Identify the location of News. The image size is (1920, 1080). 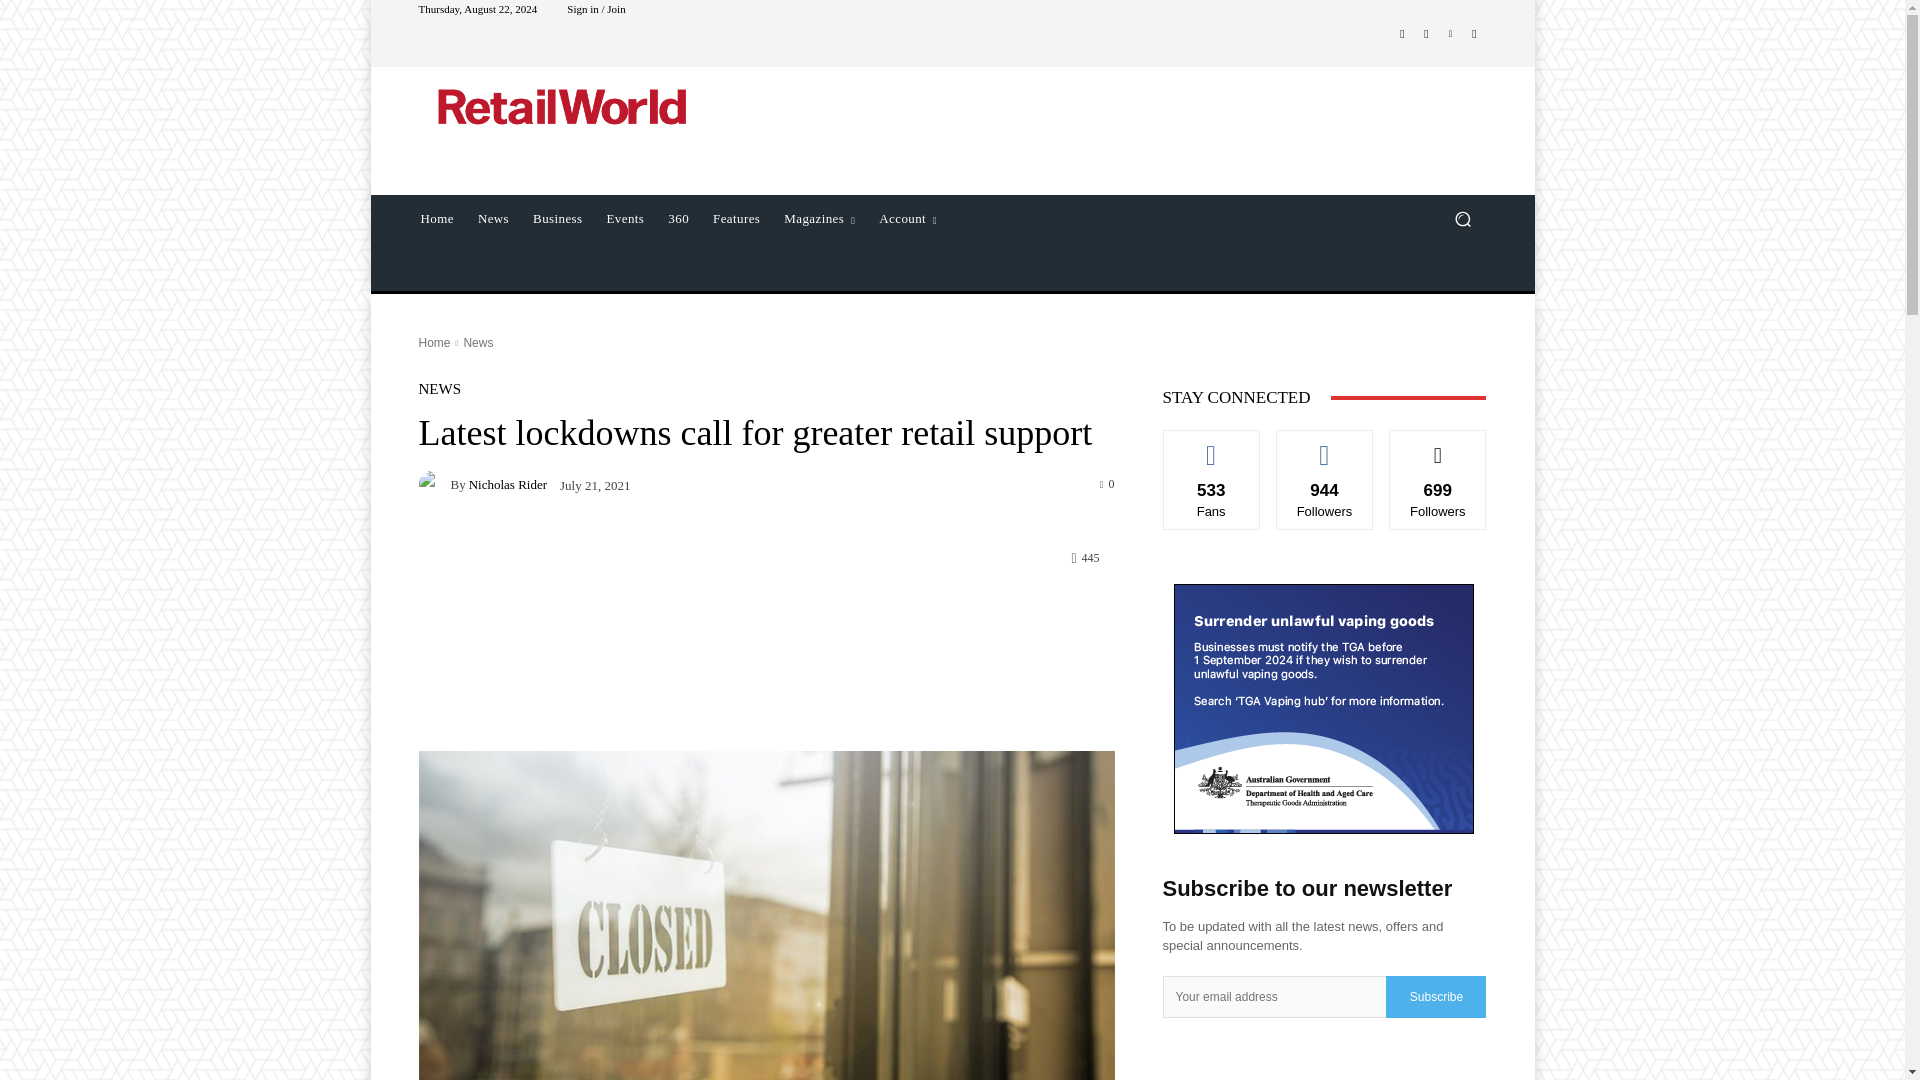
(493, 219).